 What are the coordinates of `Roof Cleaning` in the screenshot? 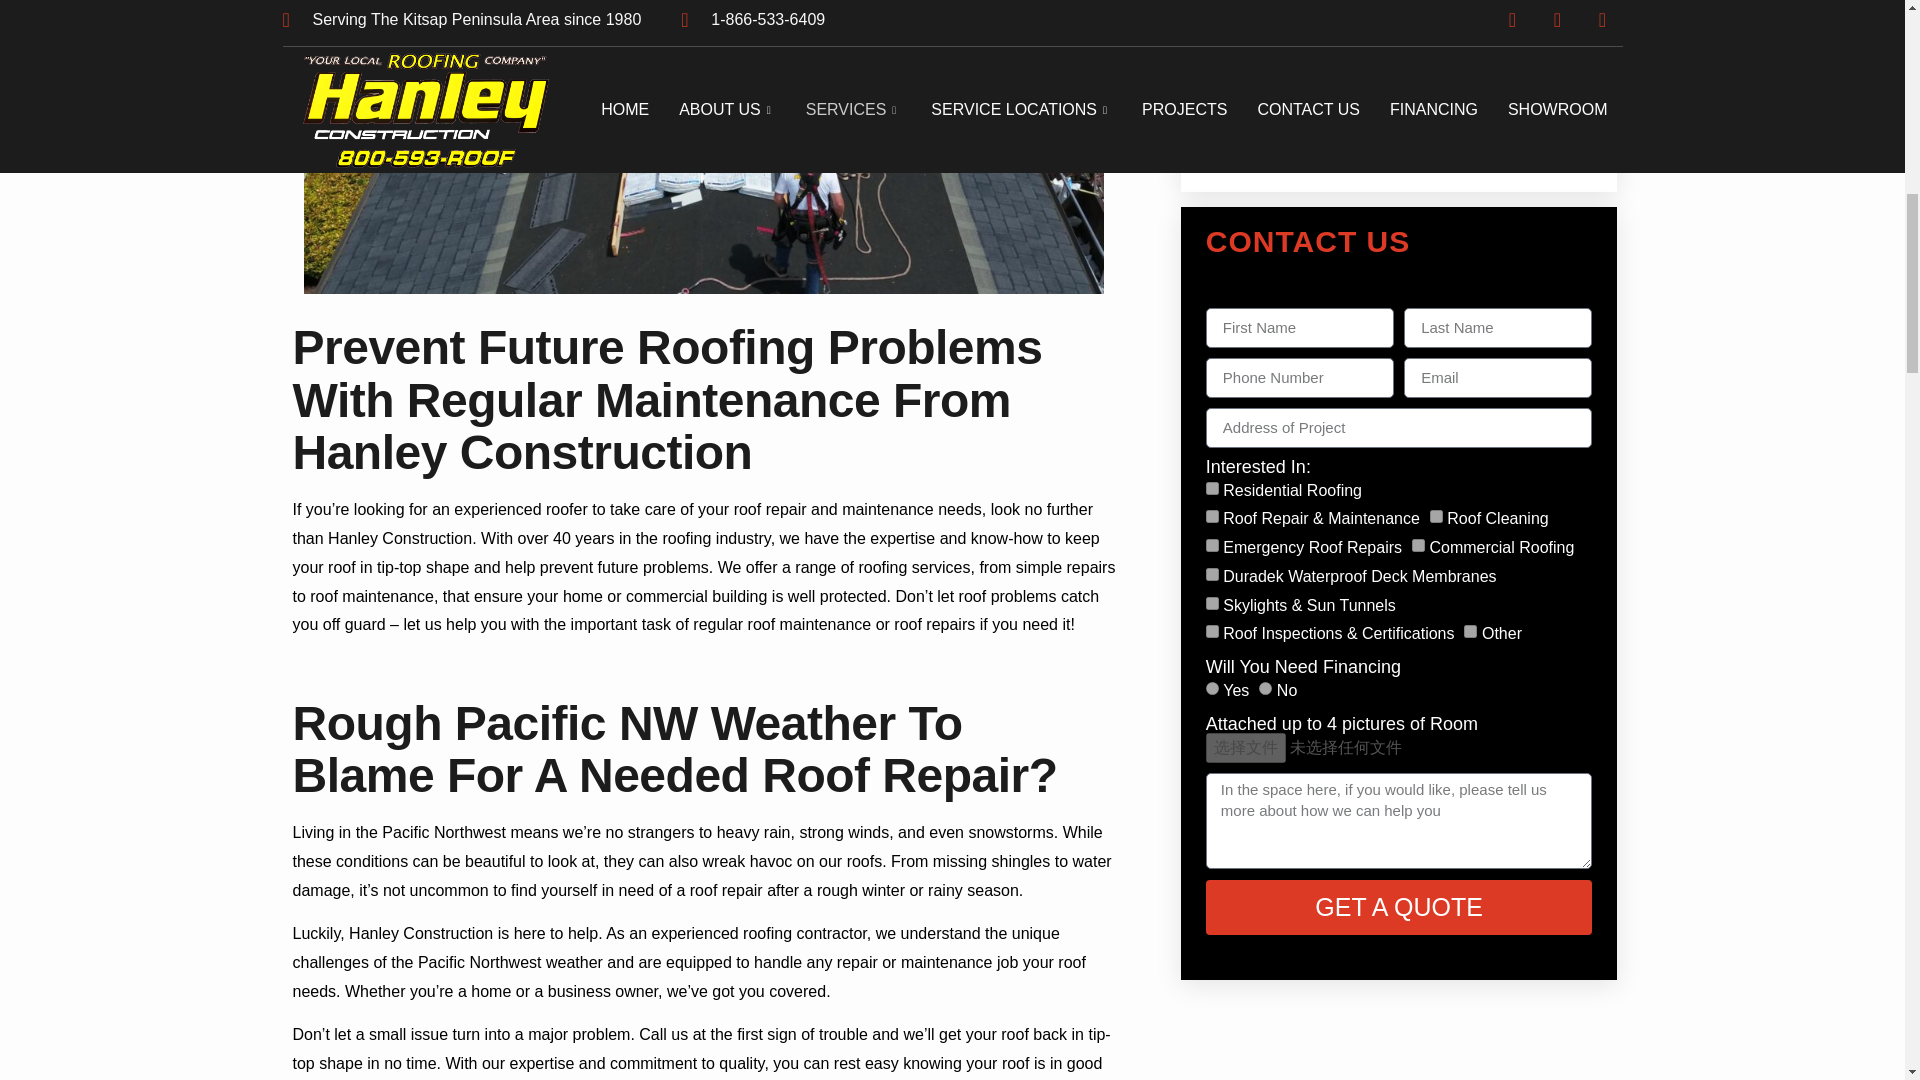 It's located at (1436, 516).